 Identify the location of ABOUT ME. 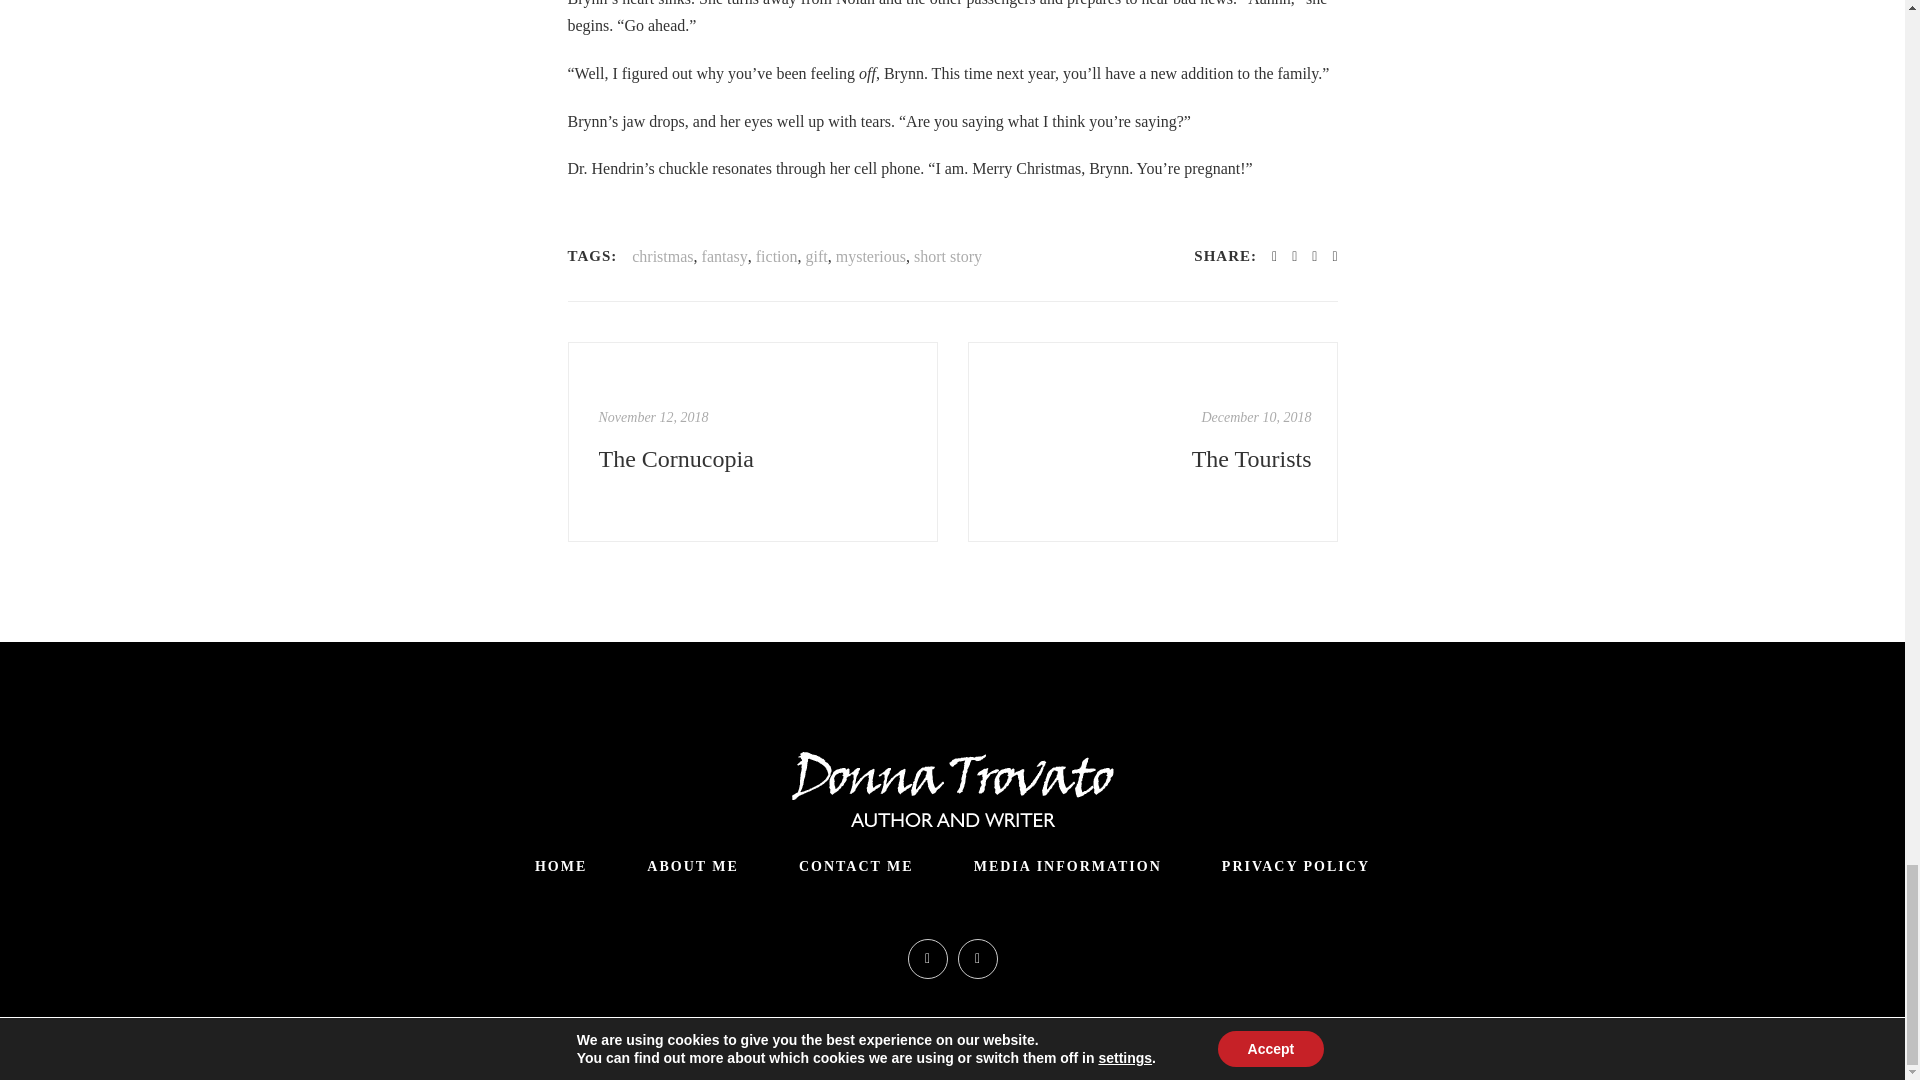
(693, 866).